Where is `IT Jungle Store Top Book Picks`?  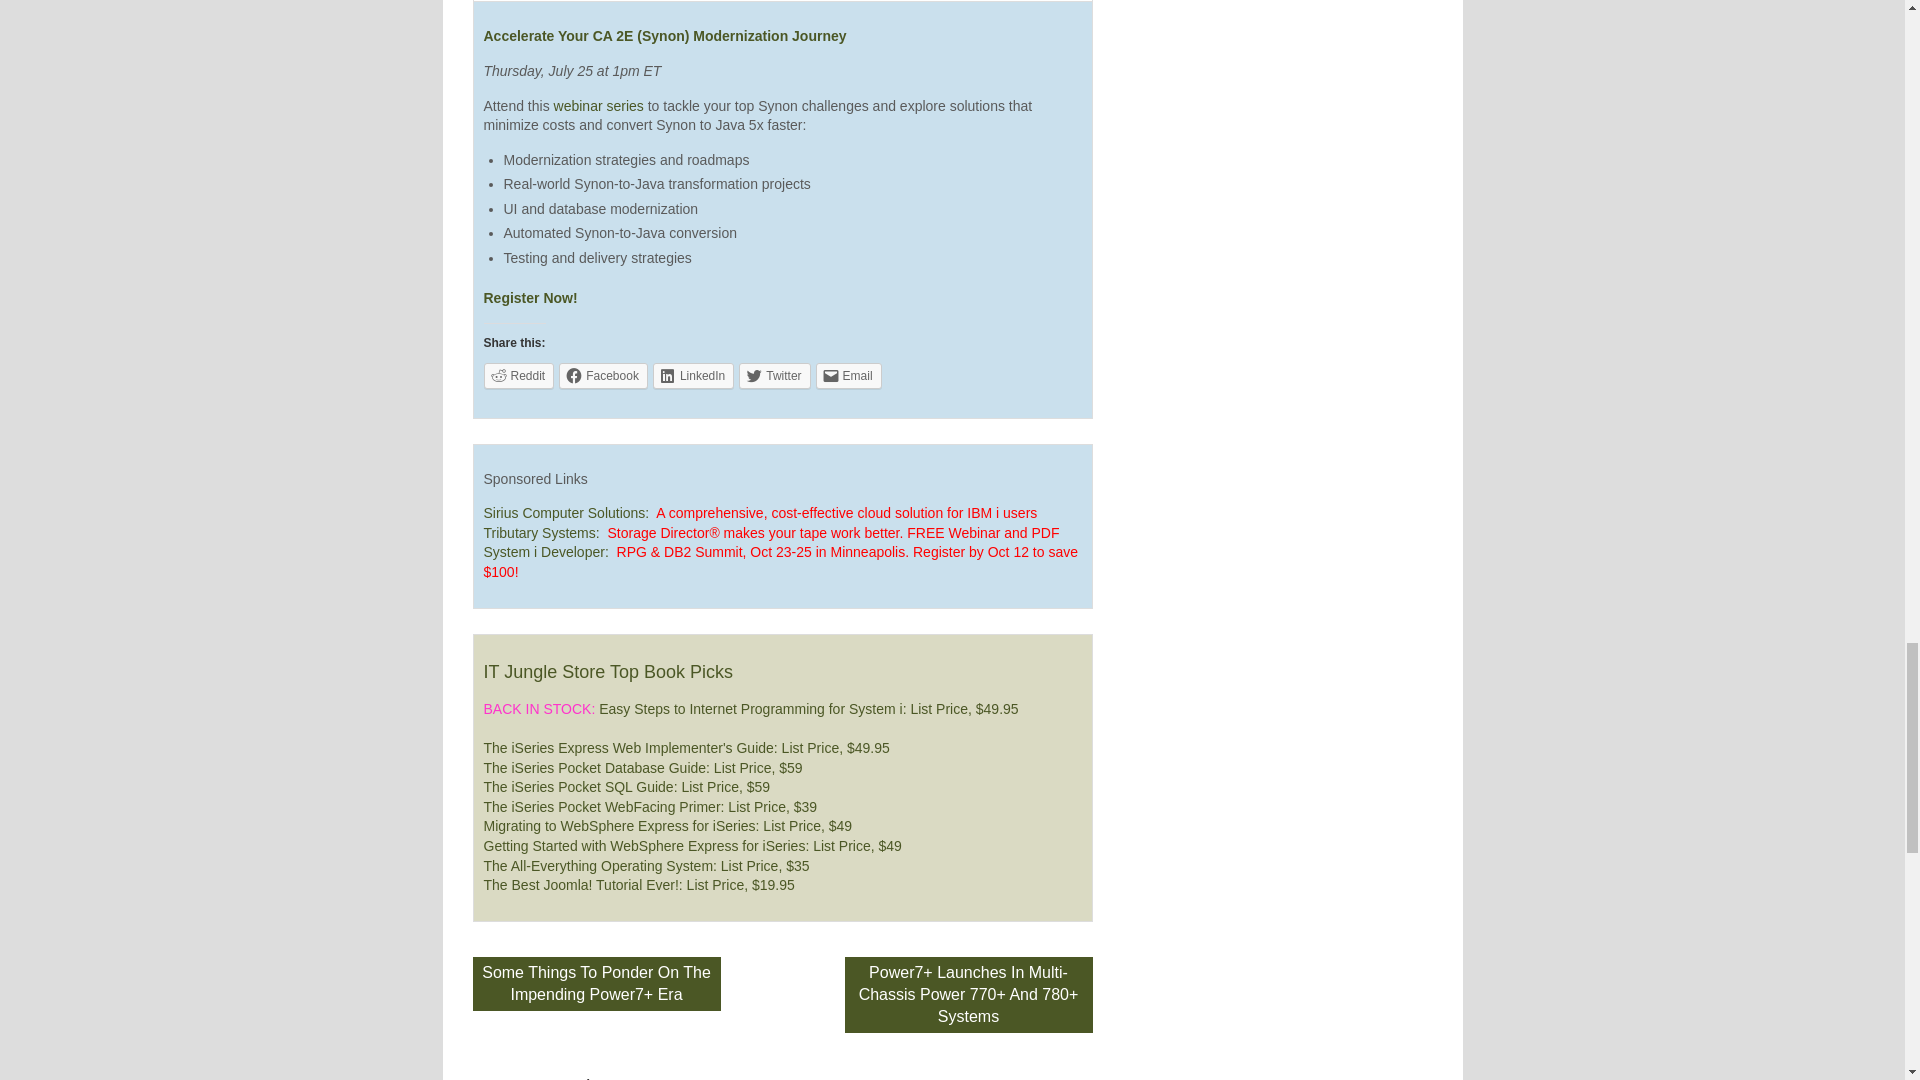
IT Jungle Store Top Book Picks is located at coordinates (608, 672).